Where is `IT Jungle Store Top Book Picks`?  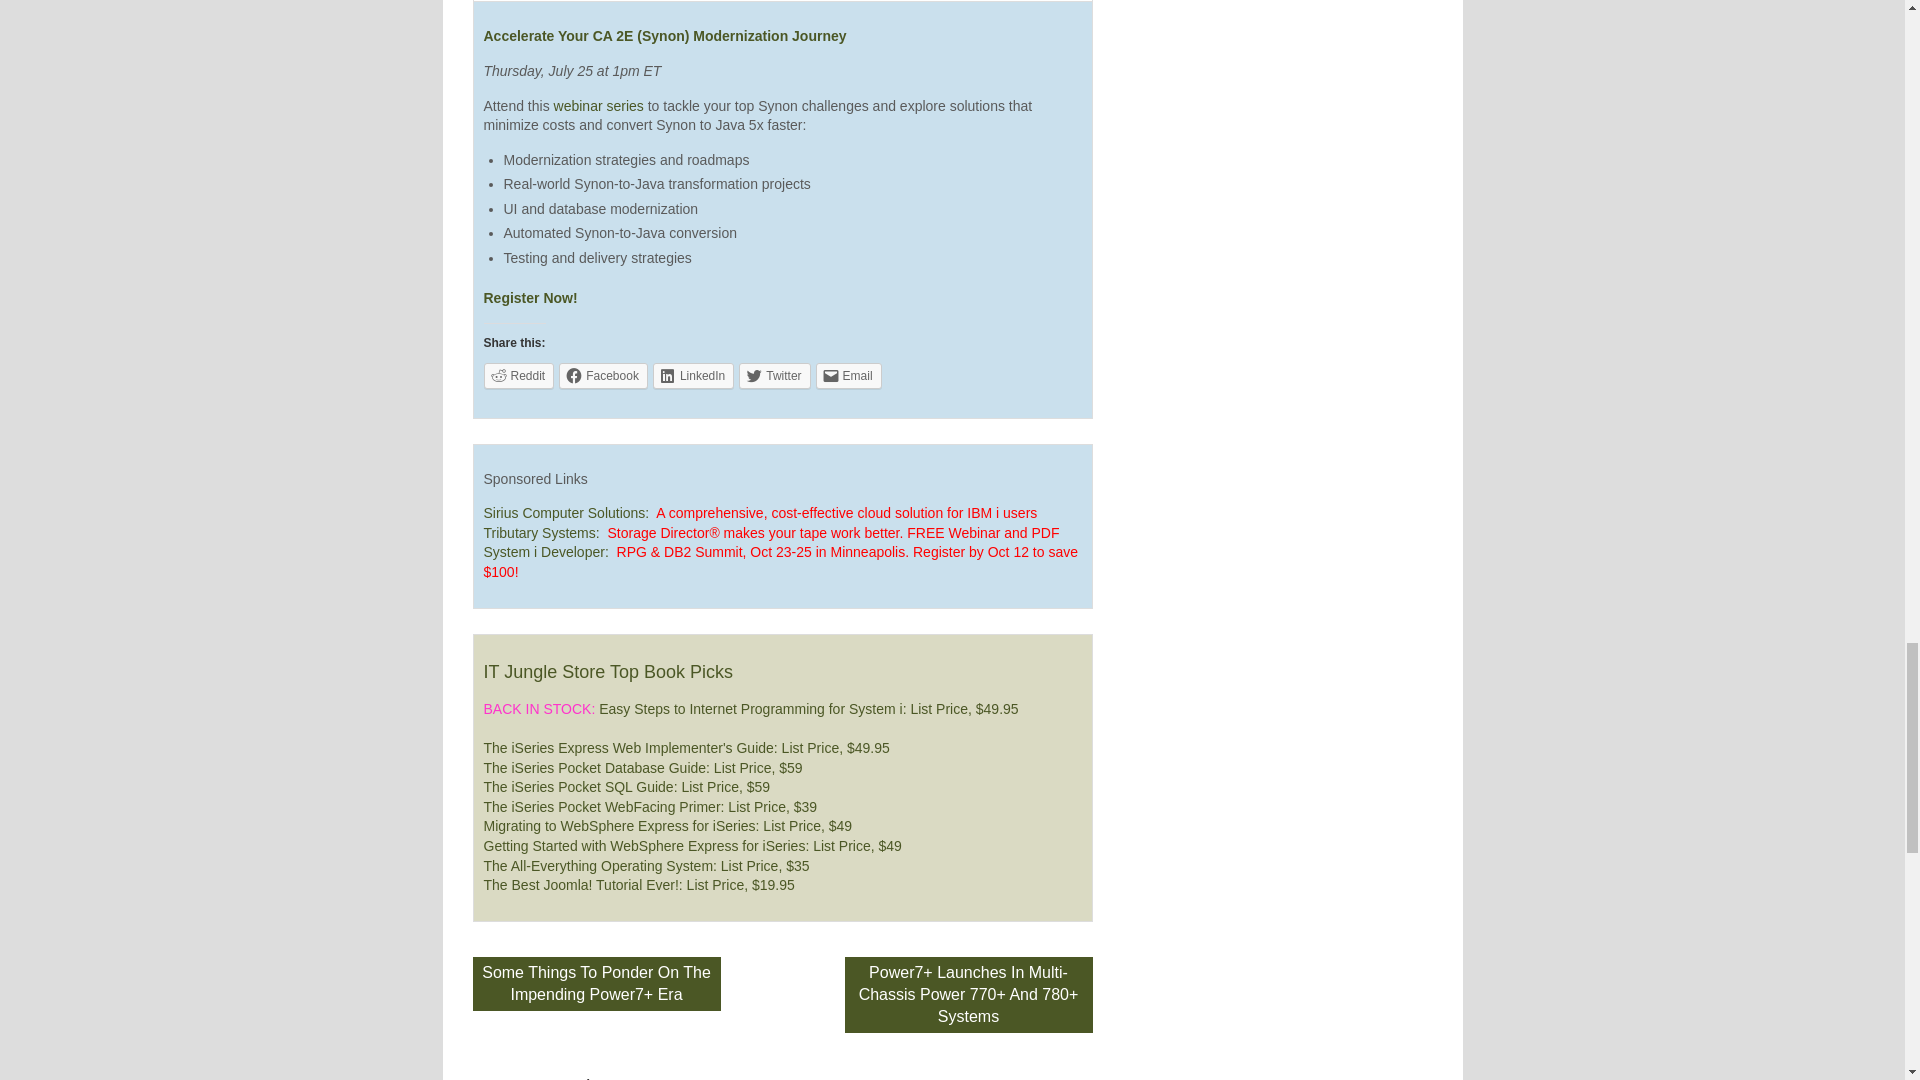
IT Jungle Store Top Book Picks is located at coordinates (608, 672).